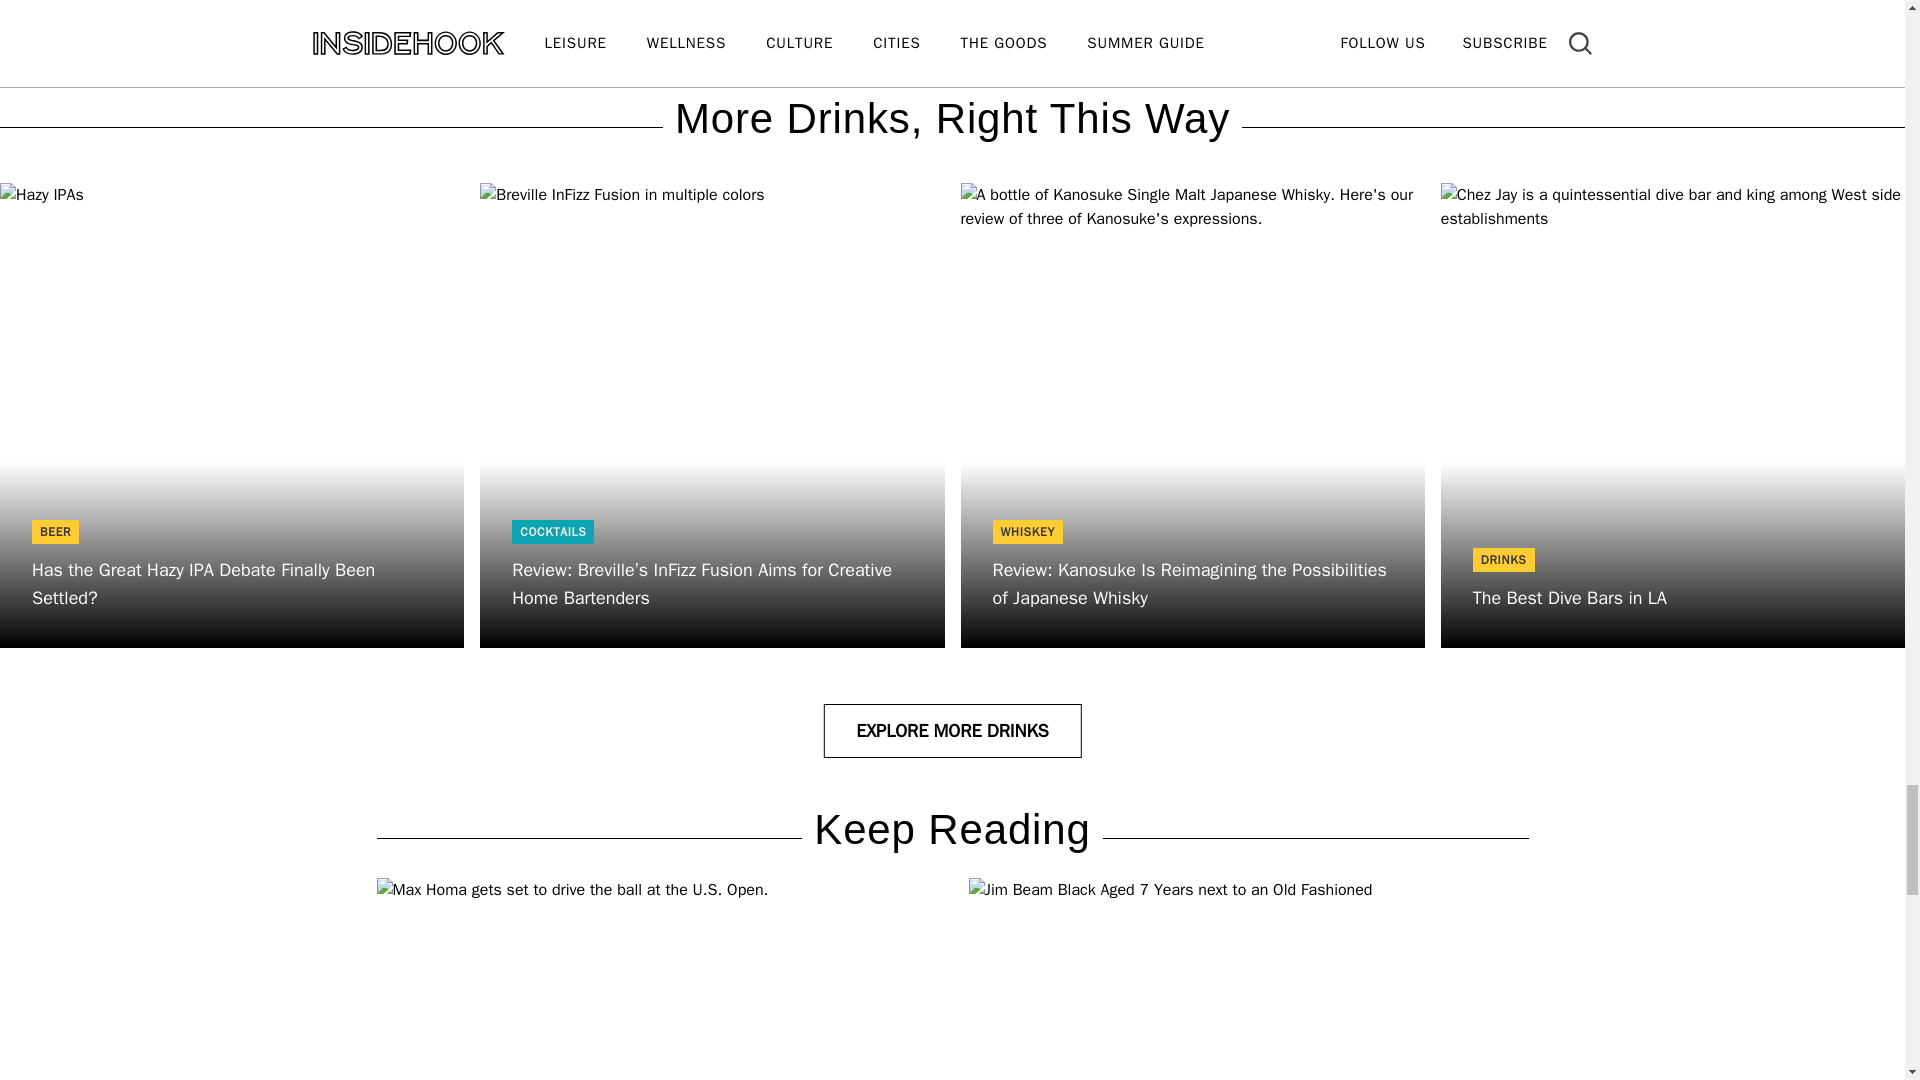  I want to click on on, so click(520, 8).